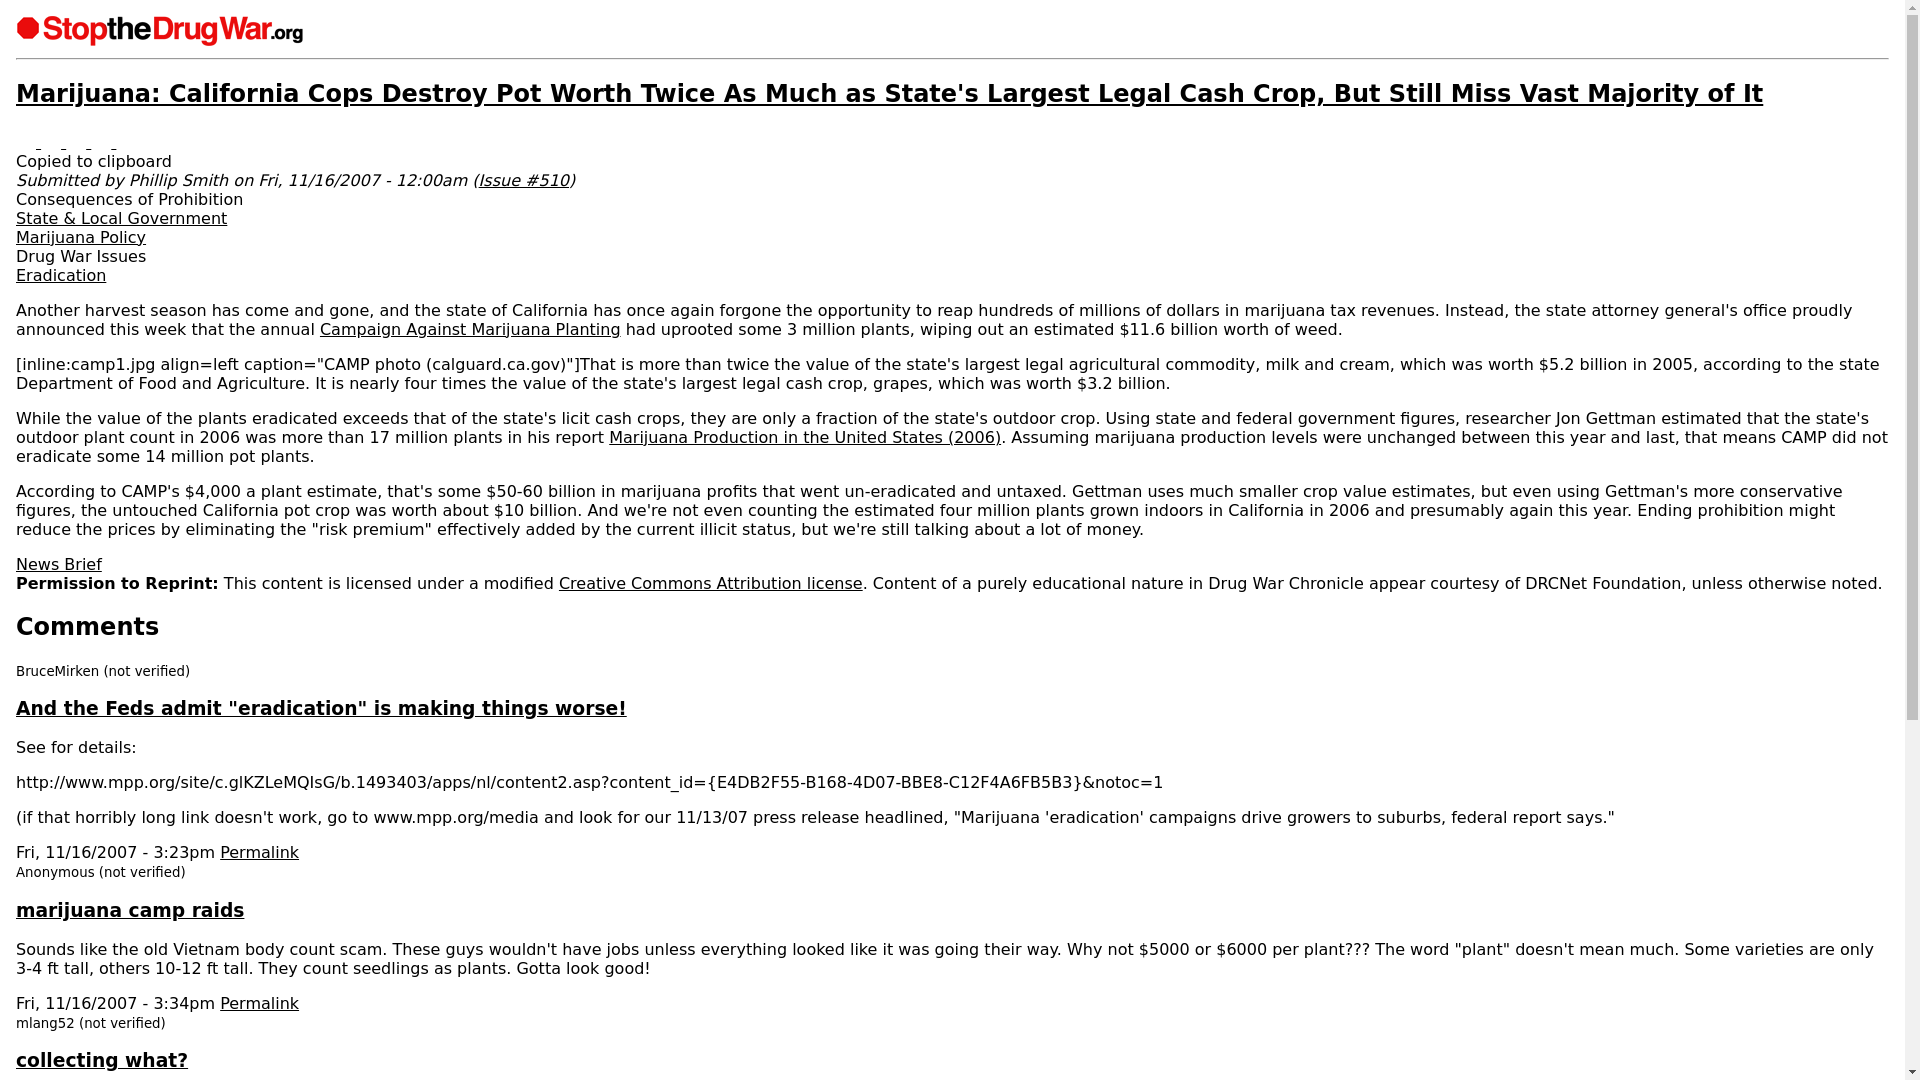 This screenshot has height=1080, width=1920. What do you see at coordinates (321, 708) in the screenshot?
I see `And the Feds admit "eradication" is making things worse!` at bounding box center [321, 708].